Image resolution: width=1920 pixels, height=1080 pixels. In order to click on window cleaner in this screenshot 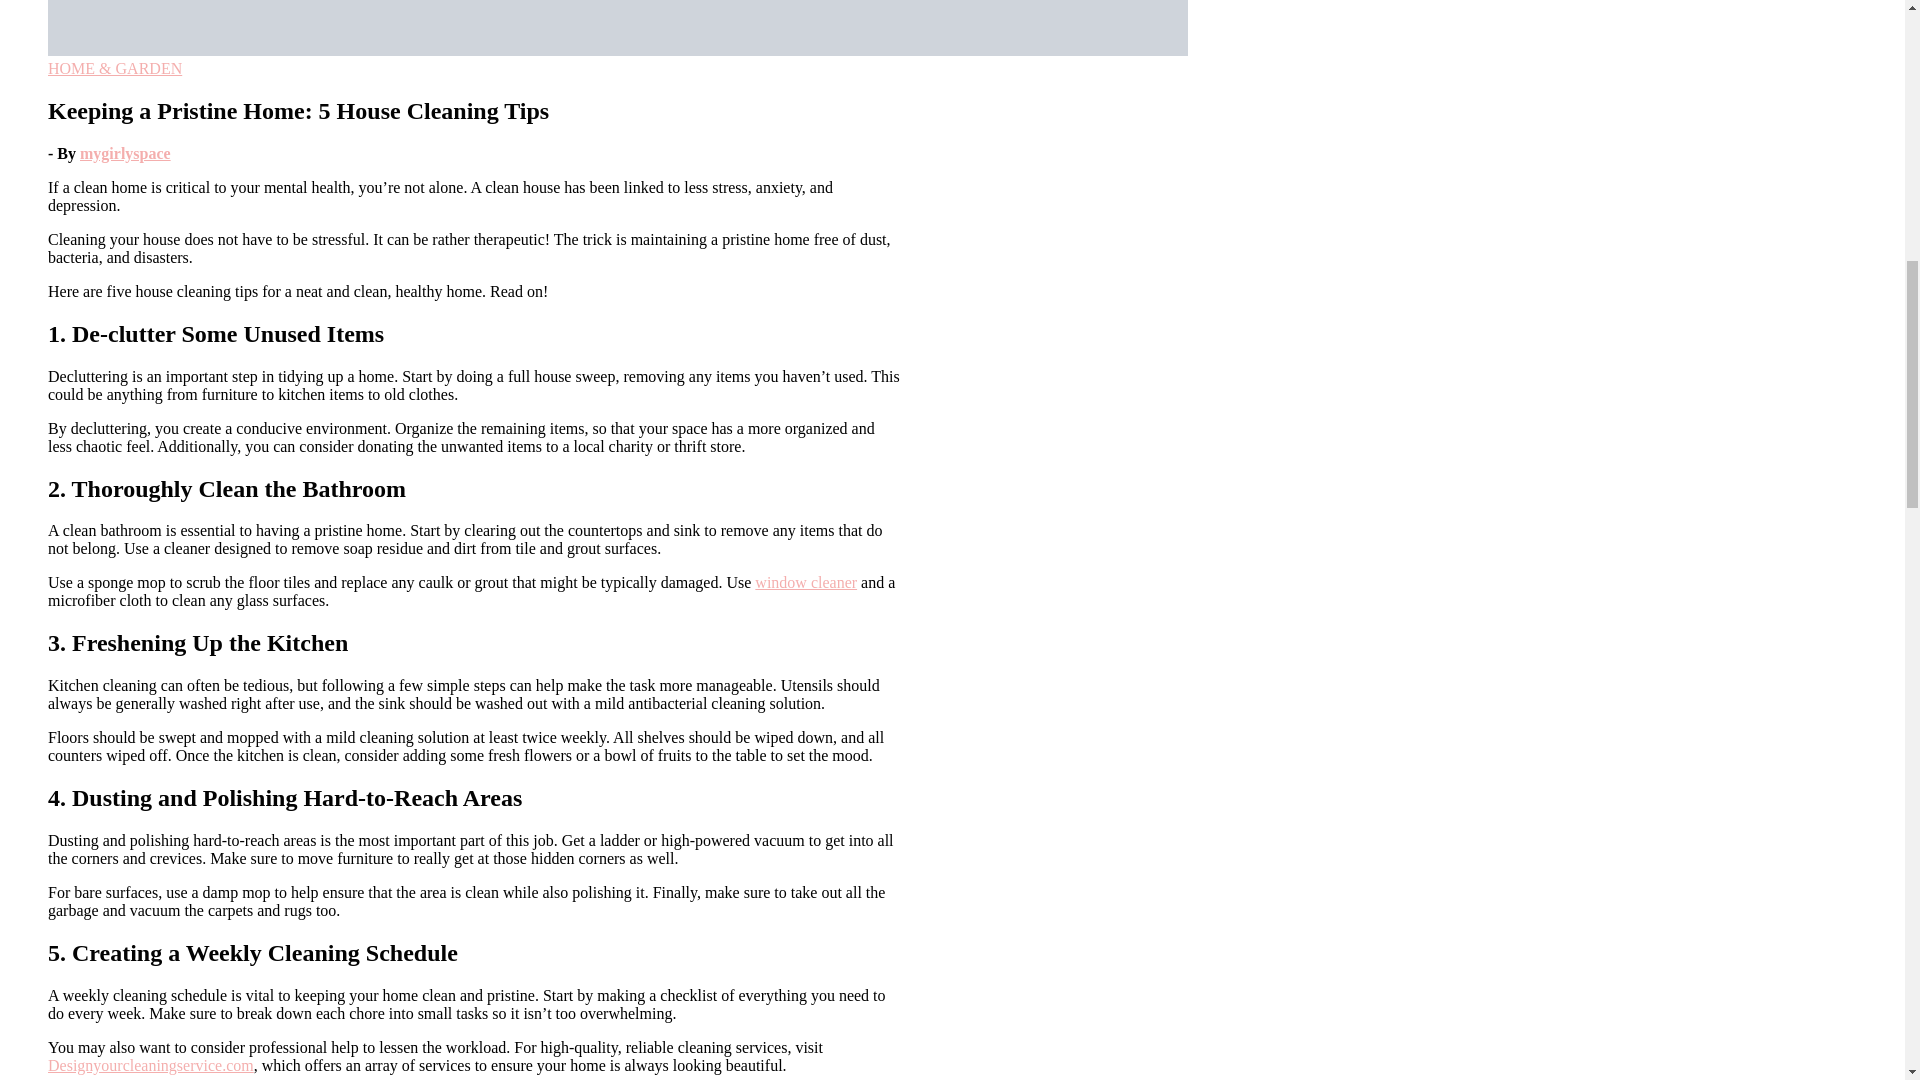, I will do `click(805, 582)`.